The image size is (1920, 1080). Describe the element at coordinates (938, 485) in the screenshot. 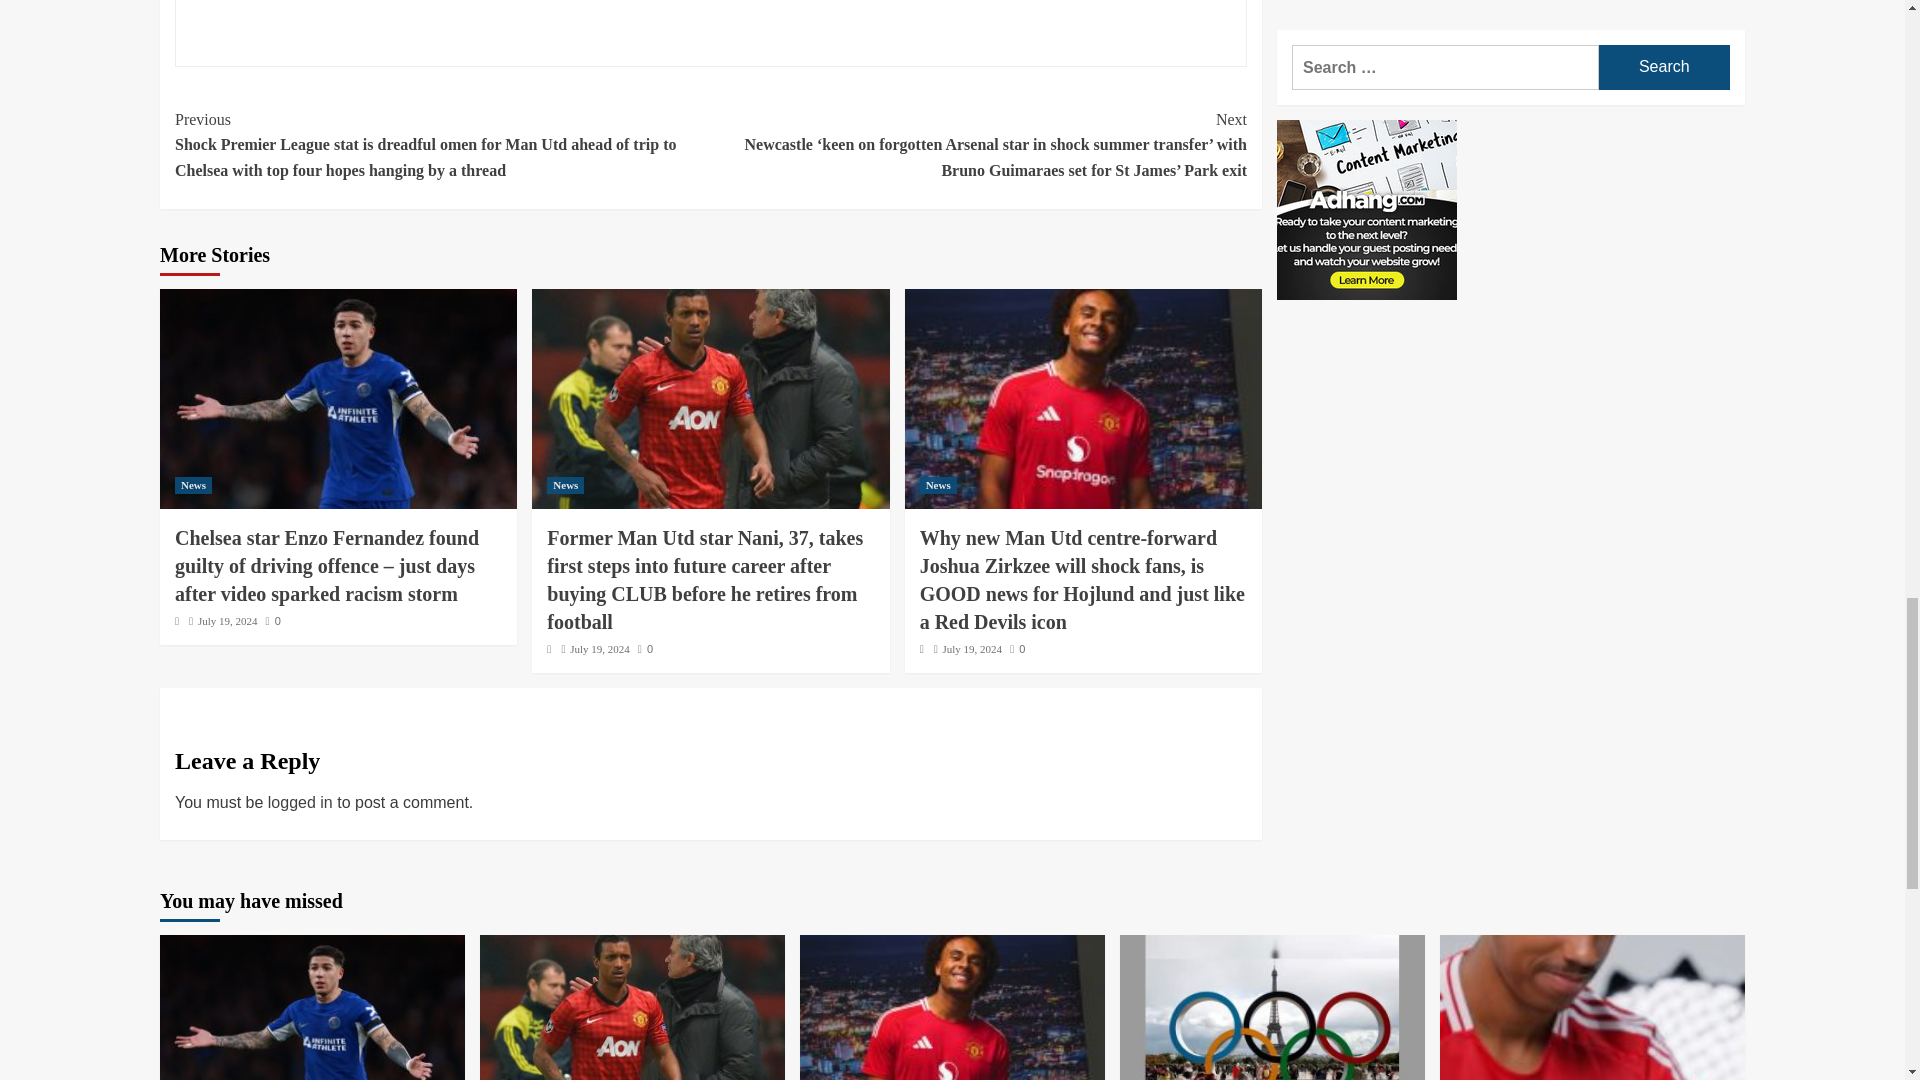

I see `News` at that location.